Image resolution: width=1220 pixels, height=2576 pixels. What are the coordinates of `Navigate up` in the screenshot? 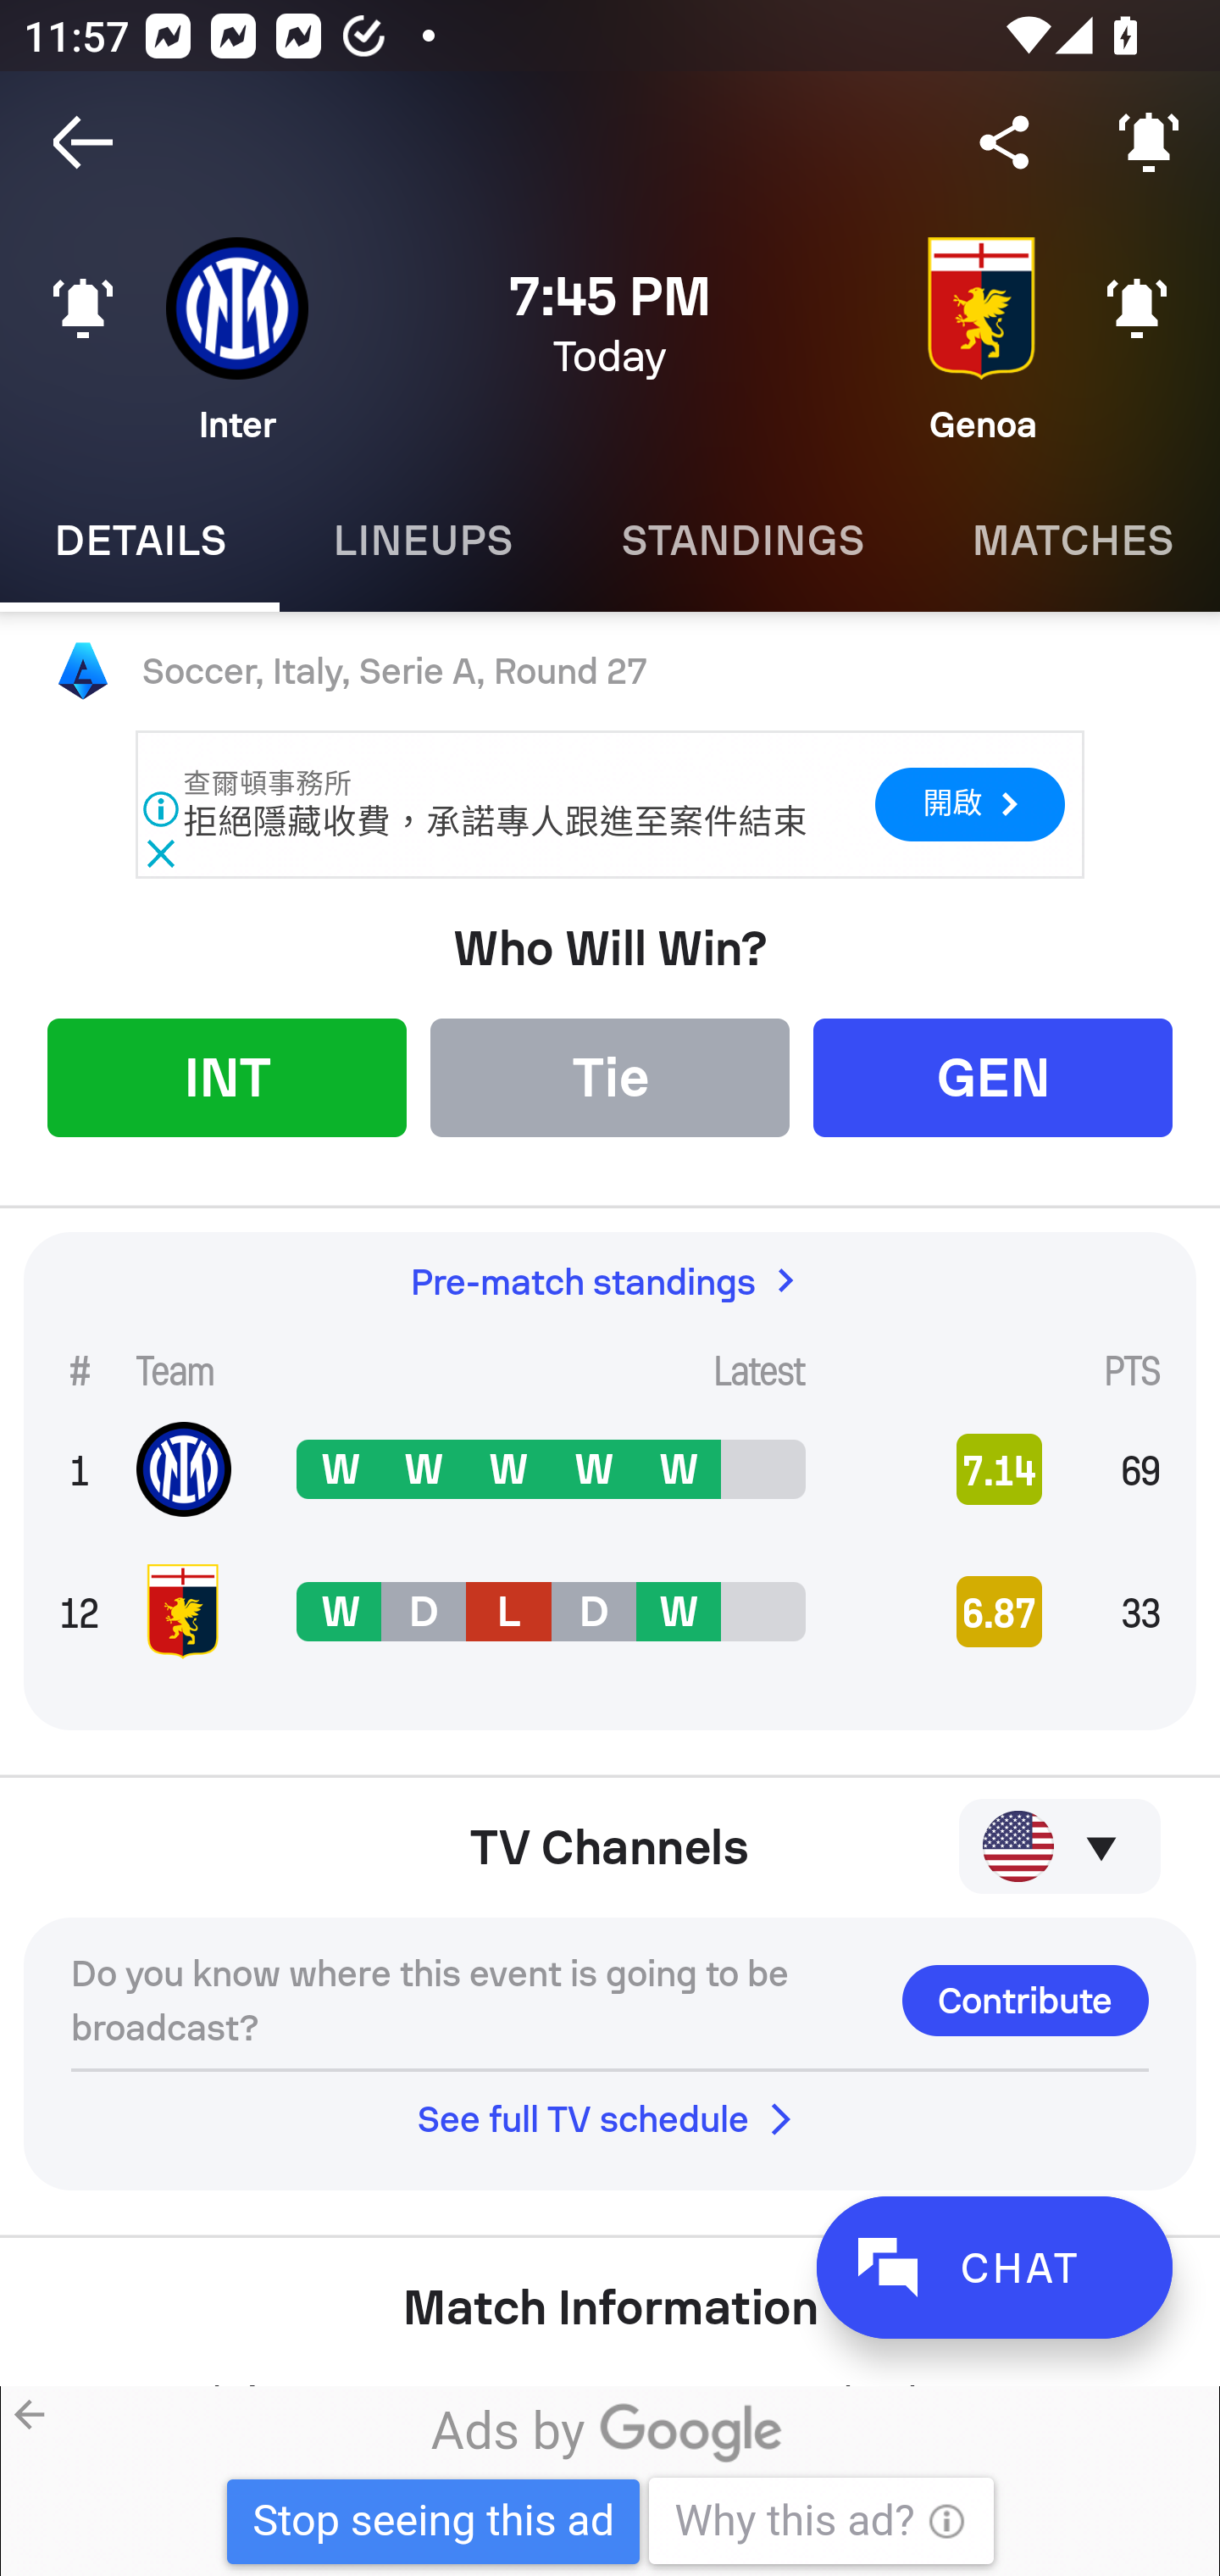 It's located at (83, 142).